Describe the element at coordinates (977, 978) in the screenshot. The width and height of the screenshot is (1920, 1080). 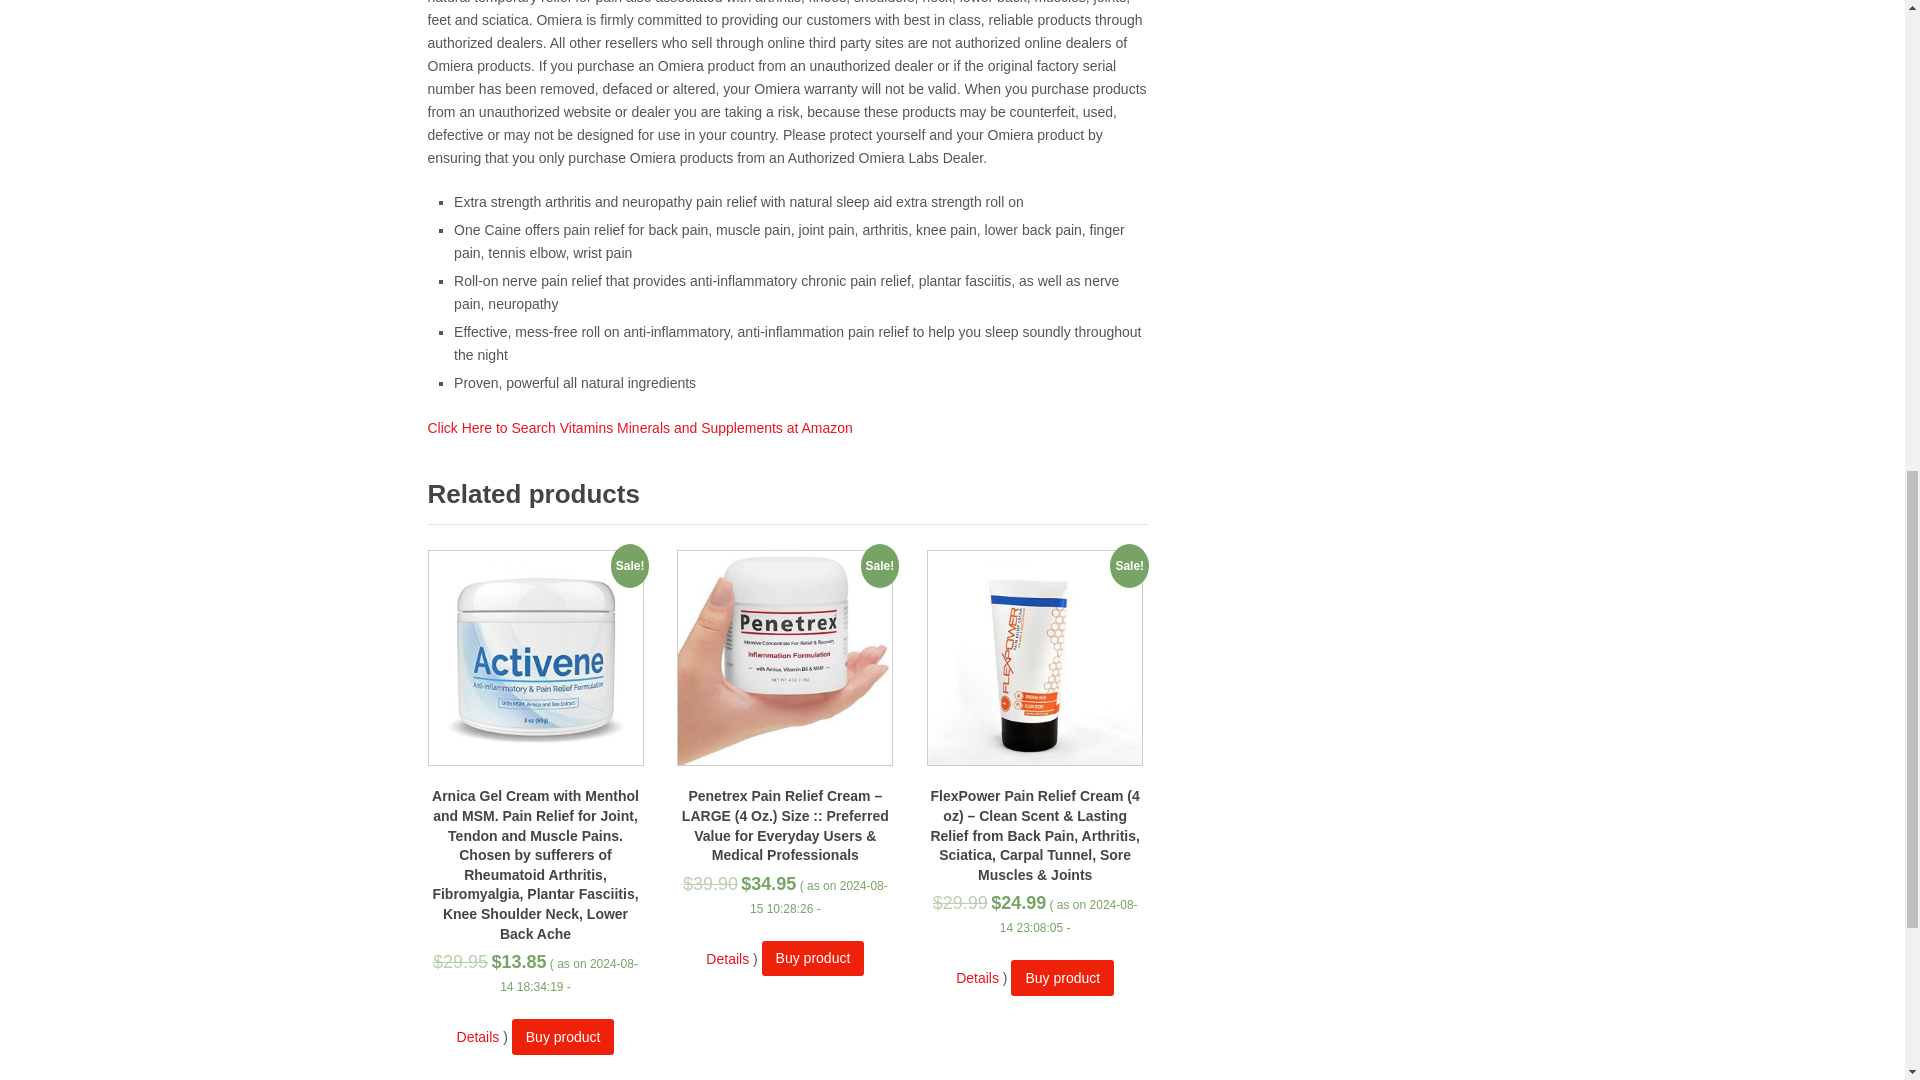
I see `Details` at that location.